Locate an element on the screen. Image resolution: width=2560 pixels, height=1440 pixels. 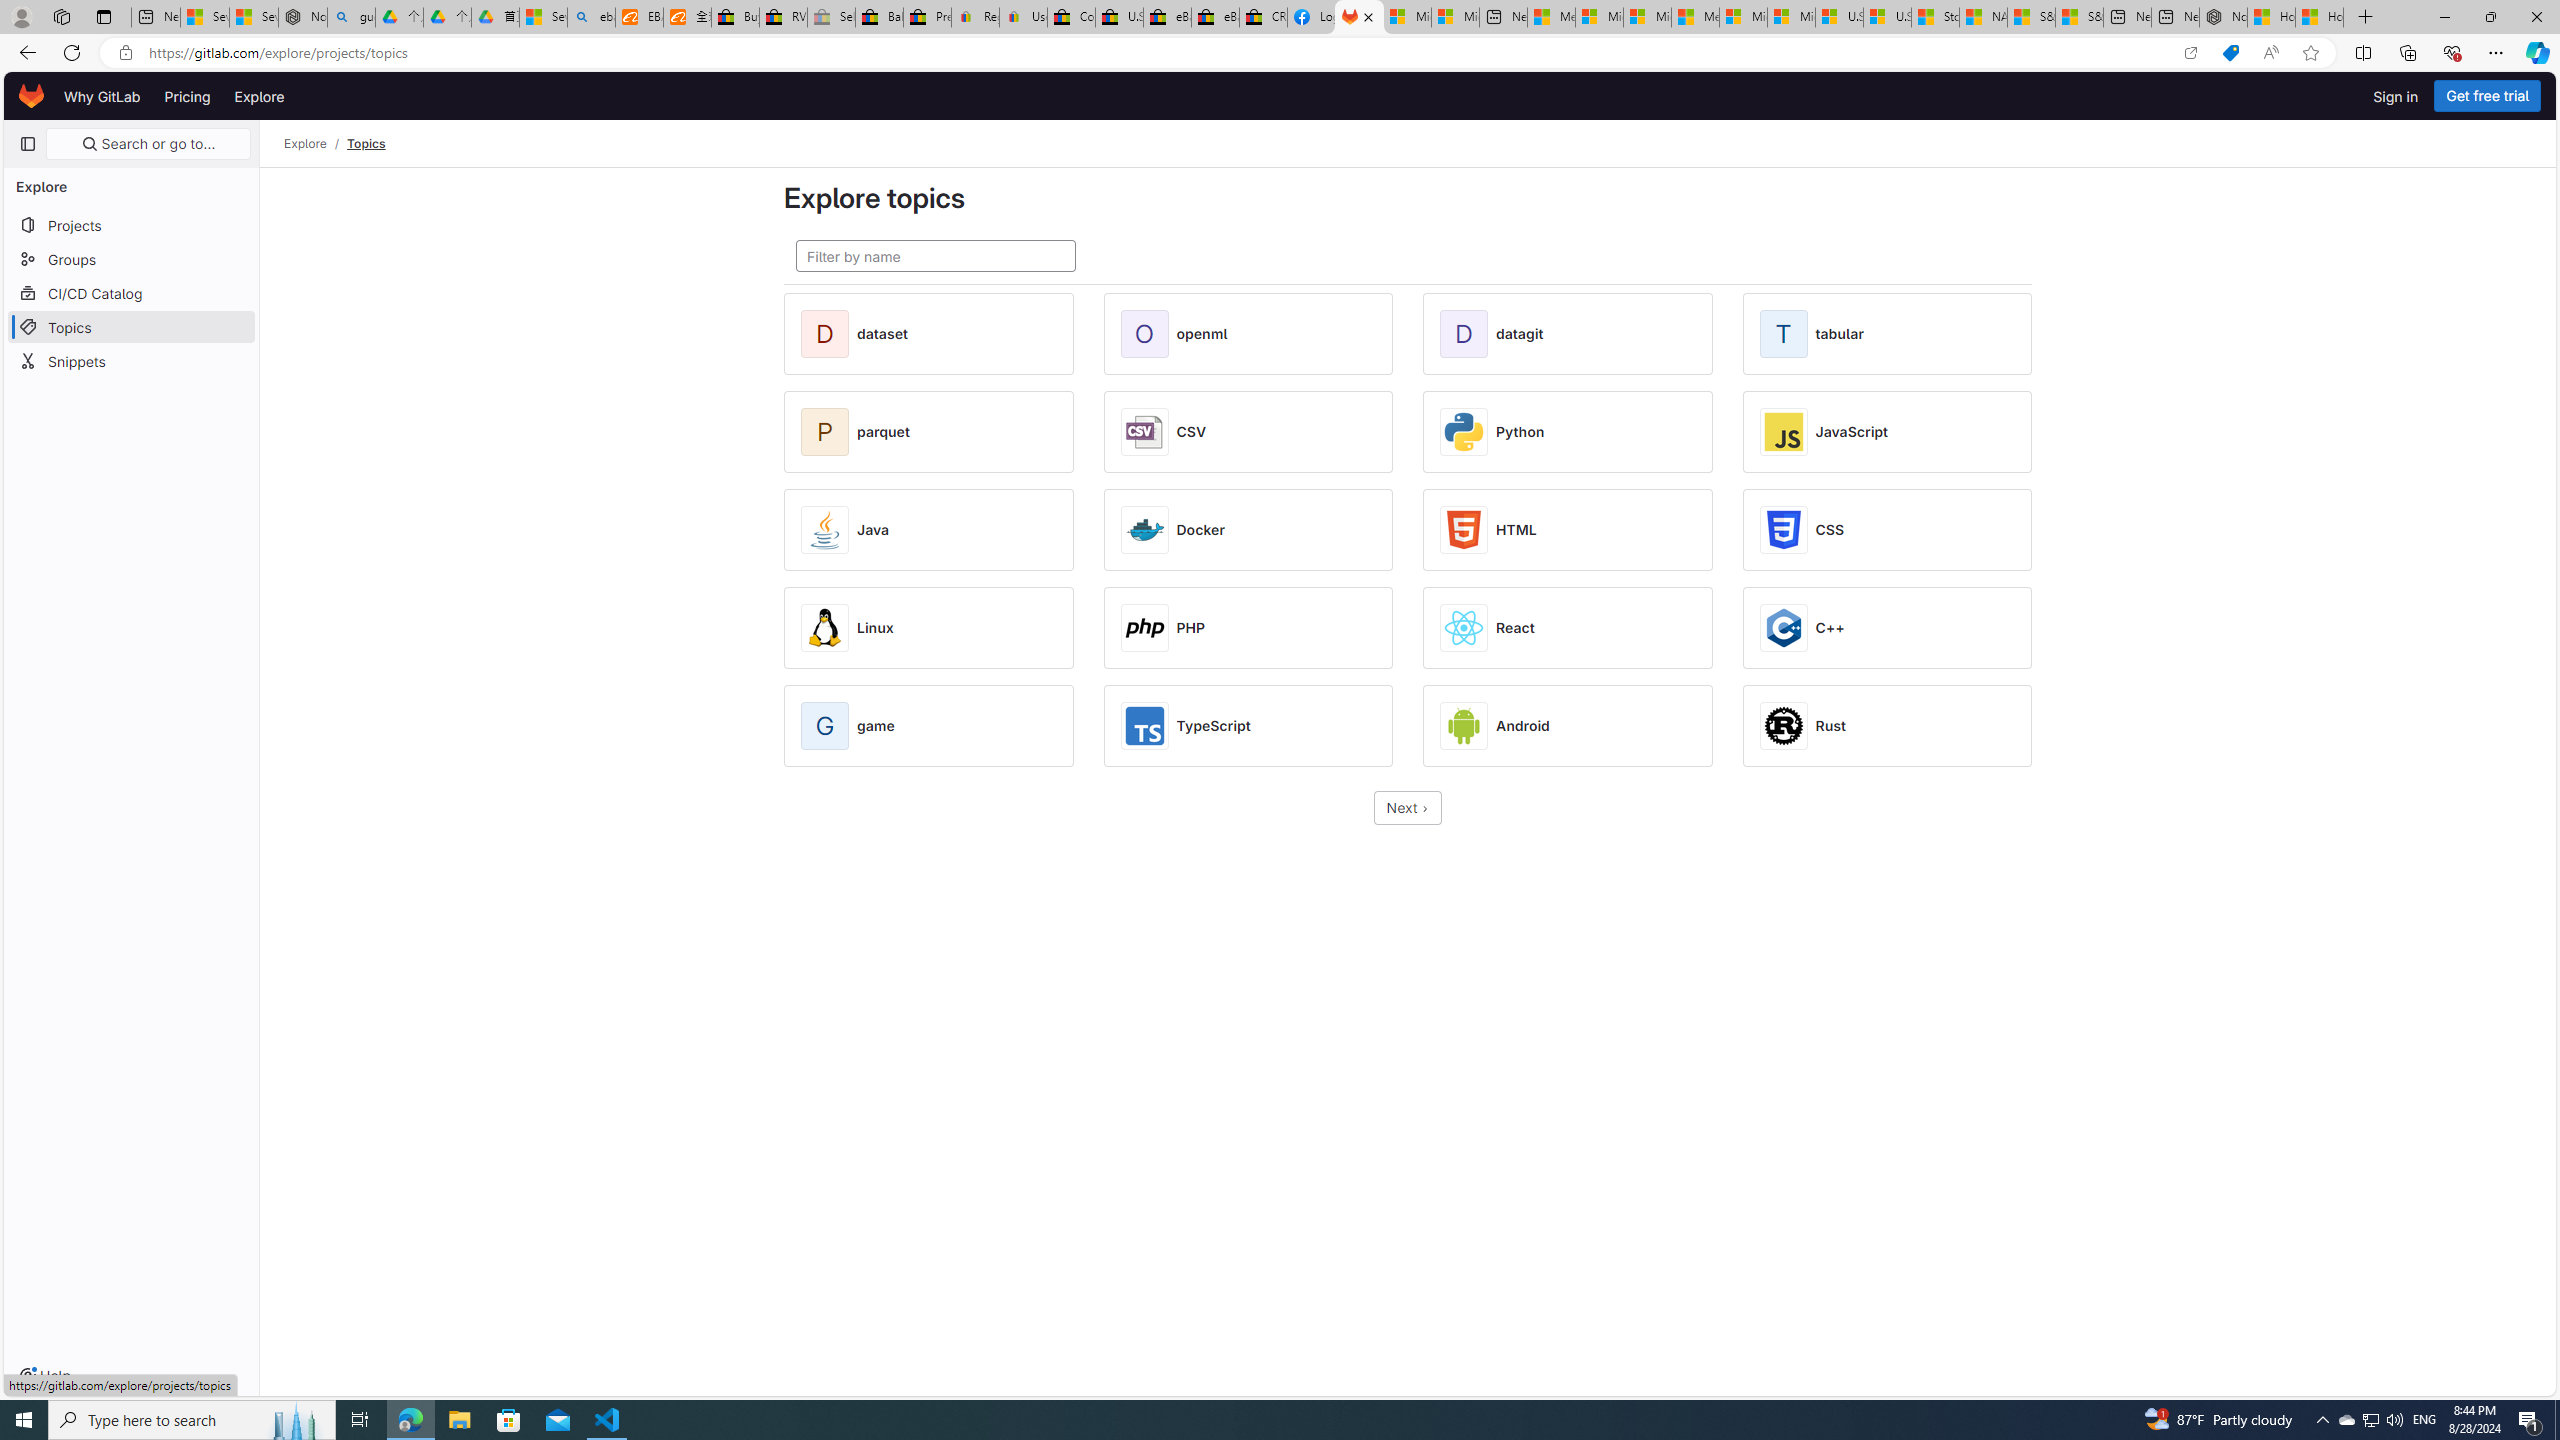
D is located at coordinates (1466, 334).